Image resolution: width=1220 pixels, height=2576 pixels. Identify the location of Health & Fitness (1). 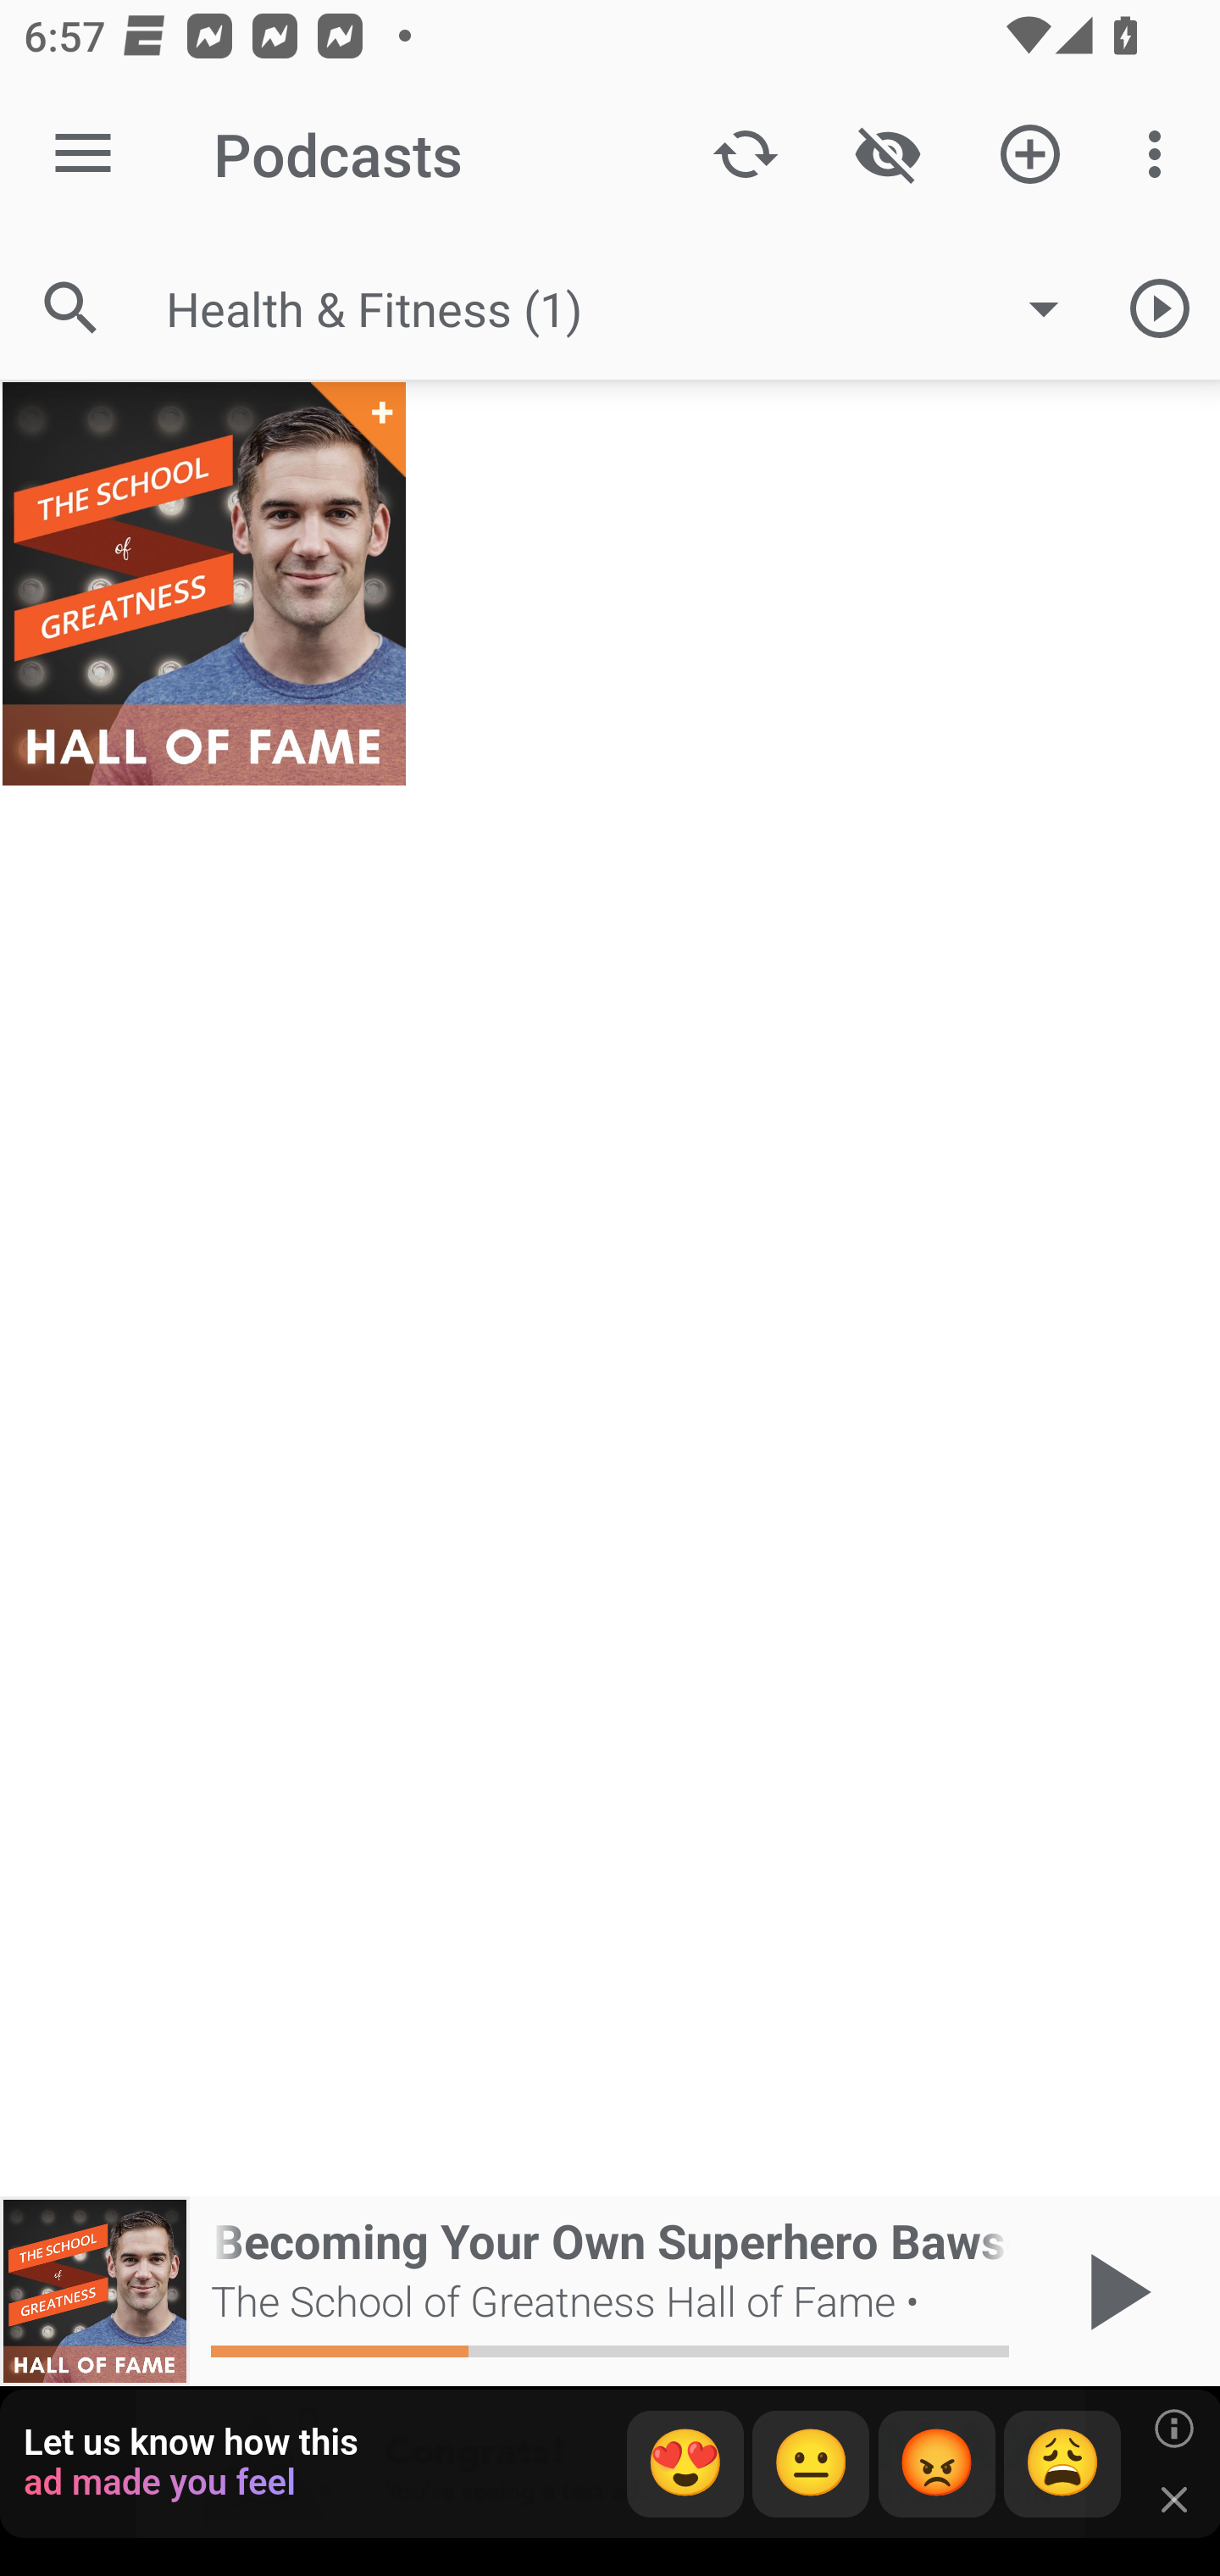
(629, 308).